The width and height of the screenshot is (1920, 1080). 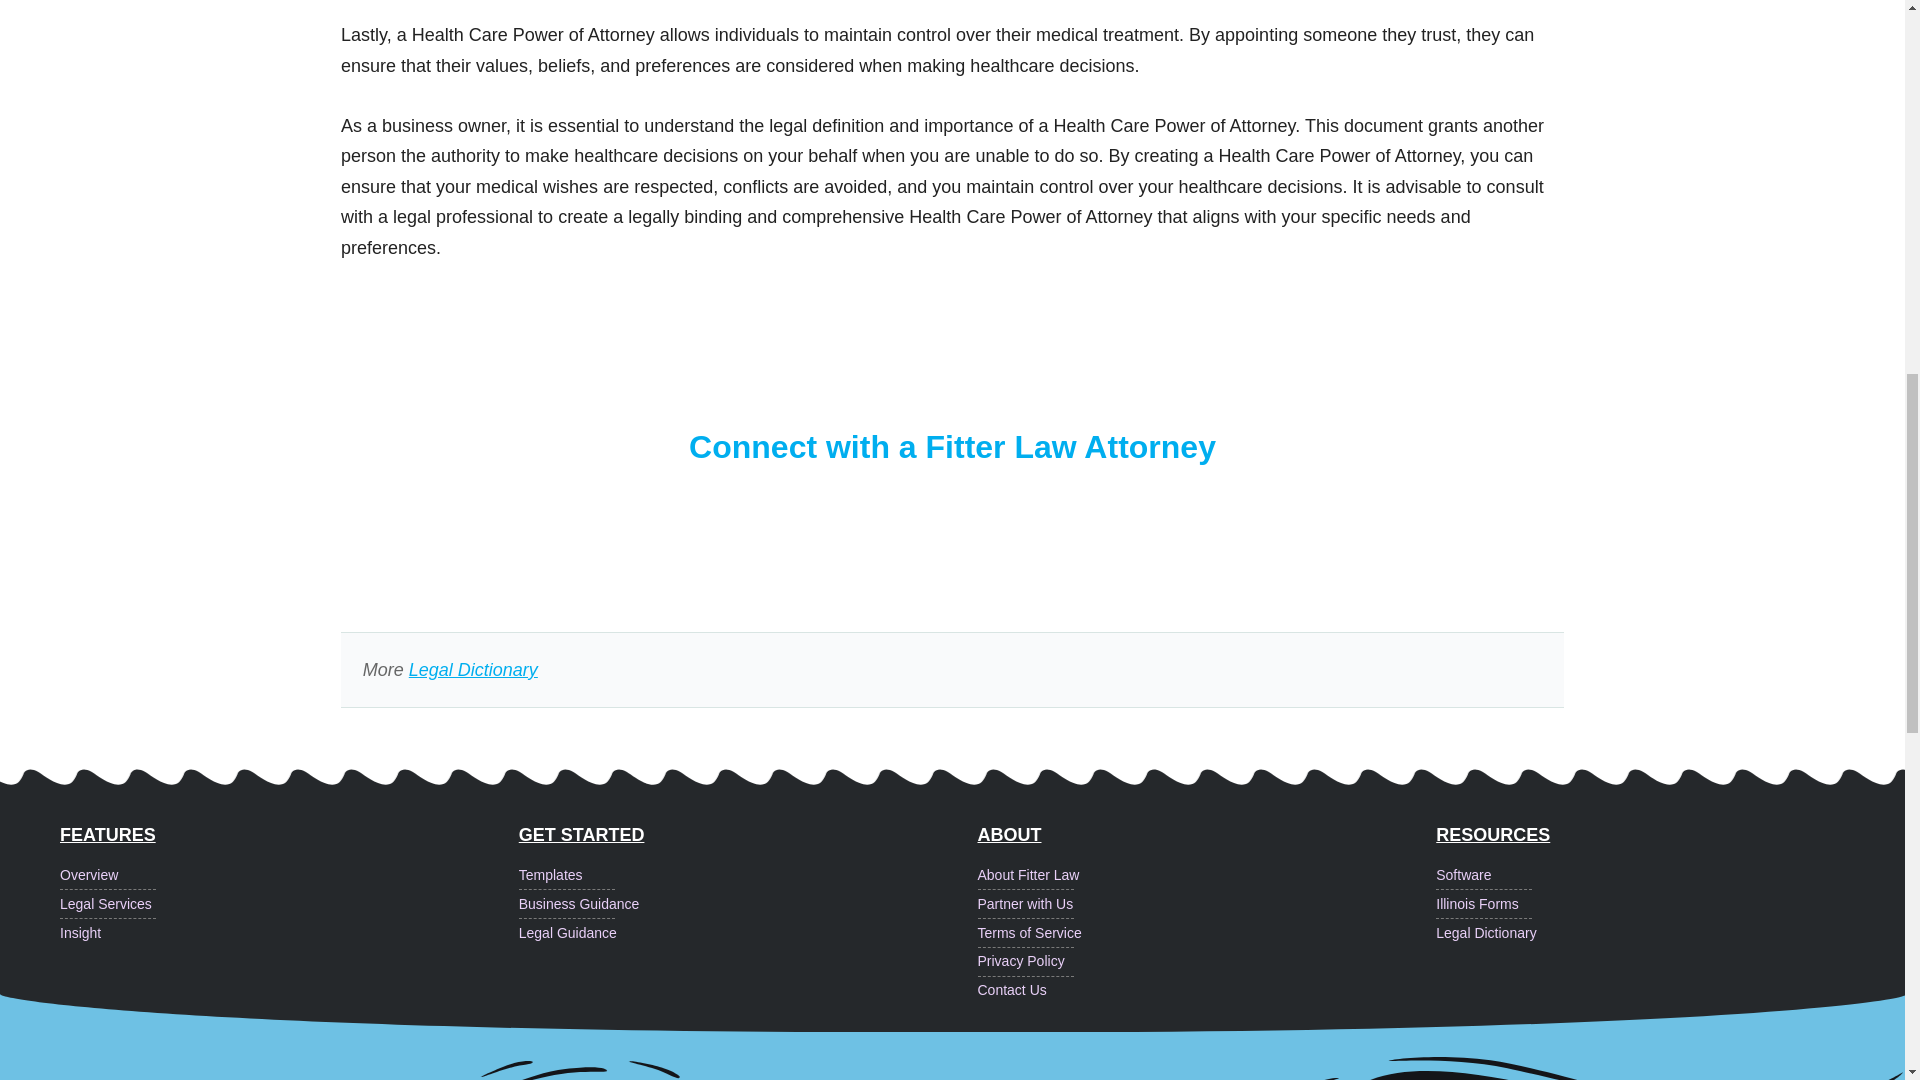 What do you see at coordinates (1666, 876) in the screenshot?
I see `Software` at bounding box center [1666, 876].